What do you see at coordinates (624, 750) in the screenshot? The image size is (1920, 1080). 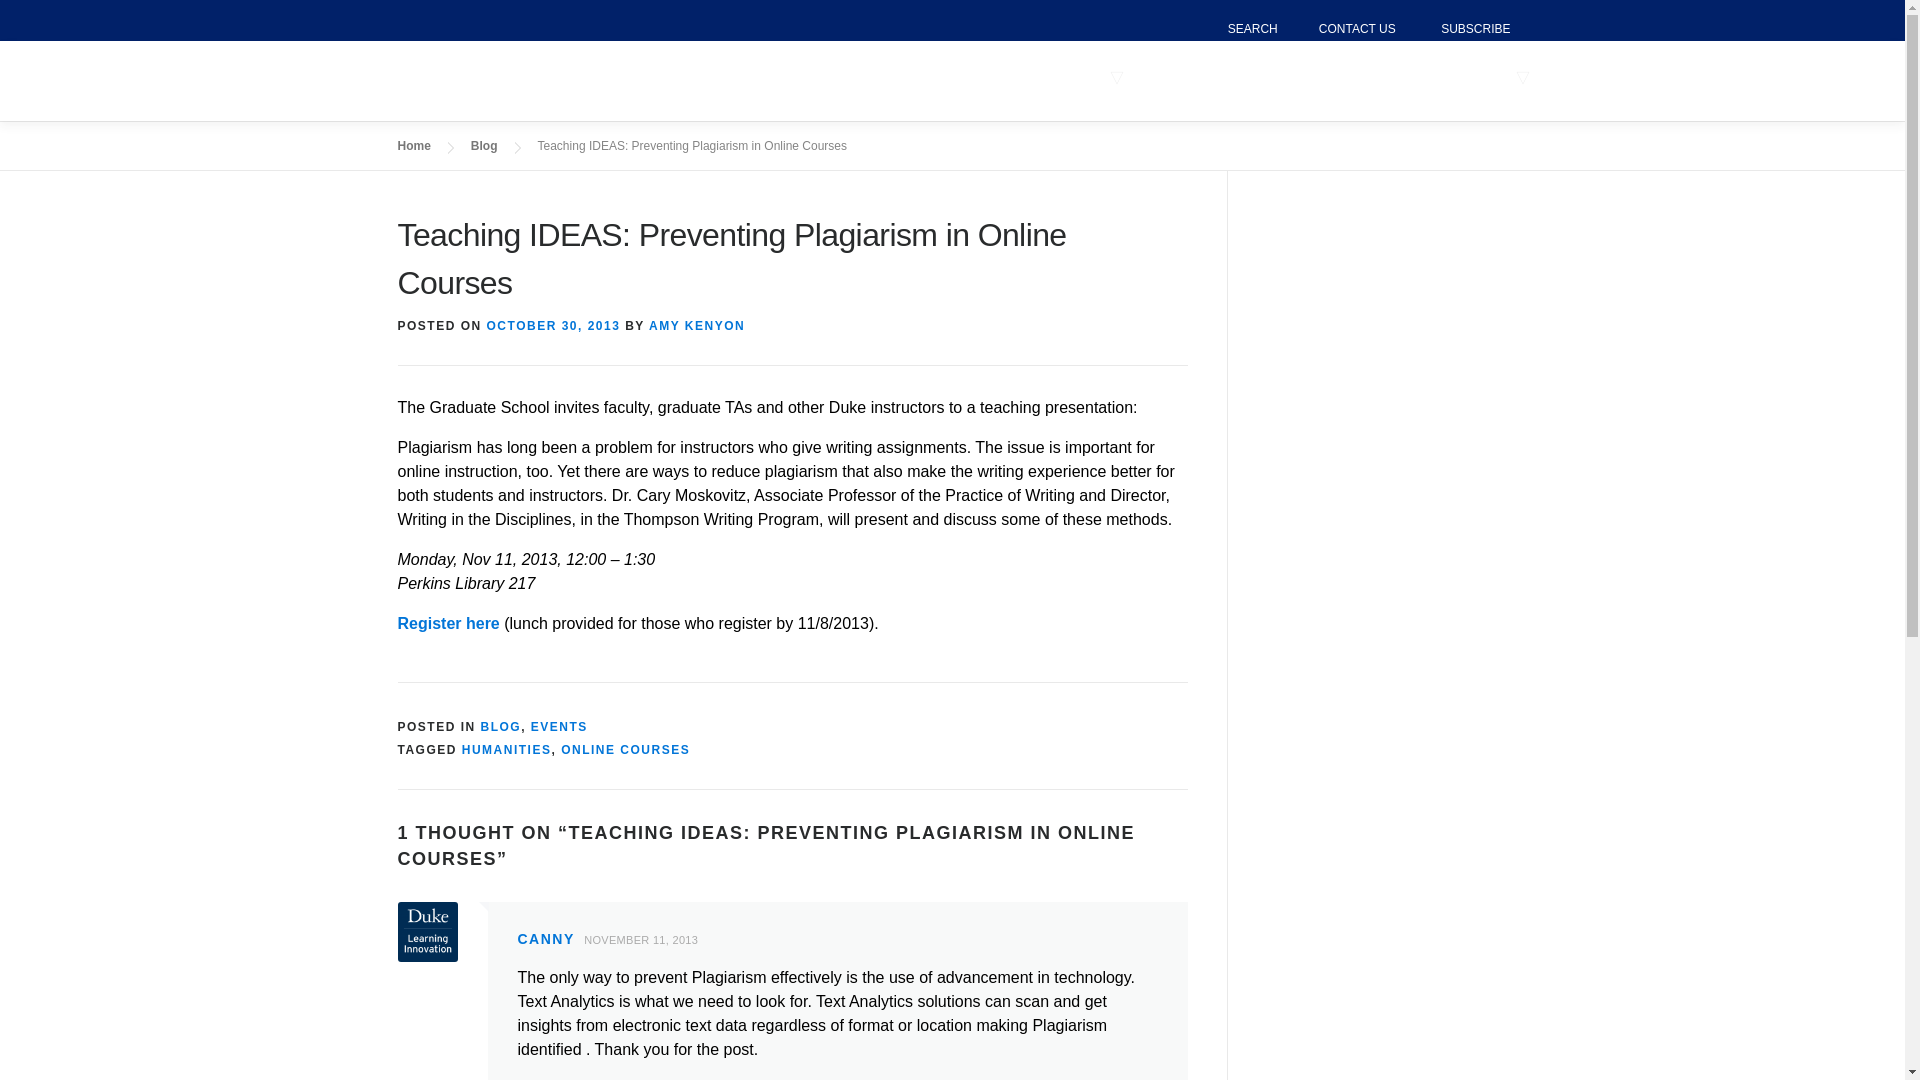 I see `ONLINE COURSES` at bounding box center [624, 750].